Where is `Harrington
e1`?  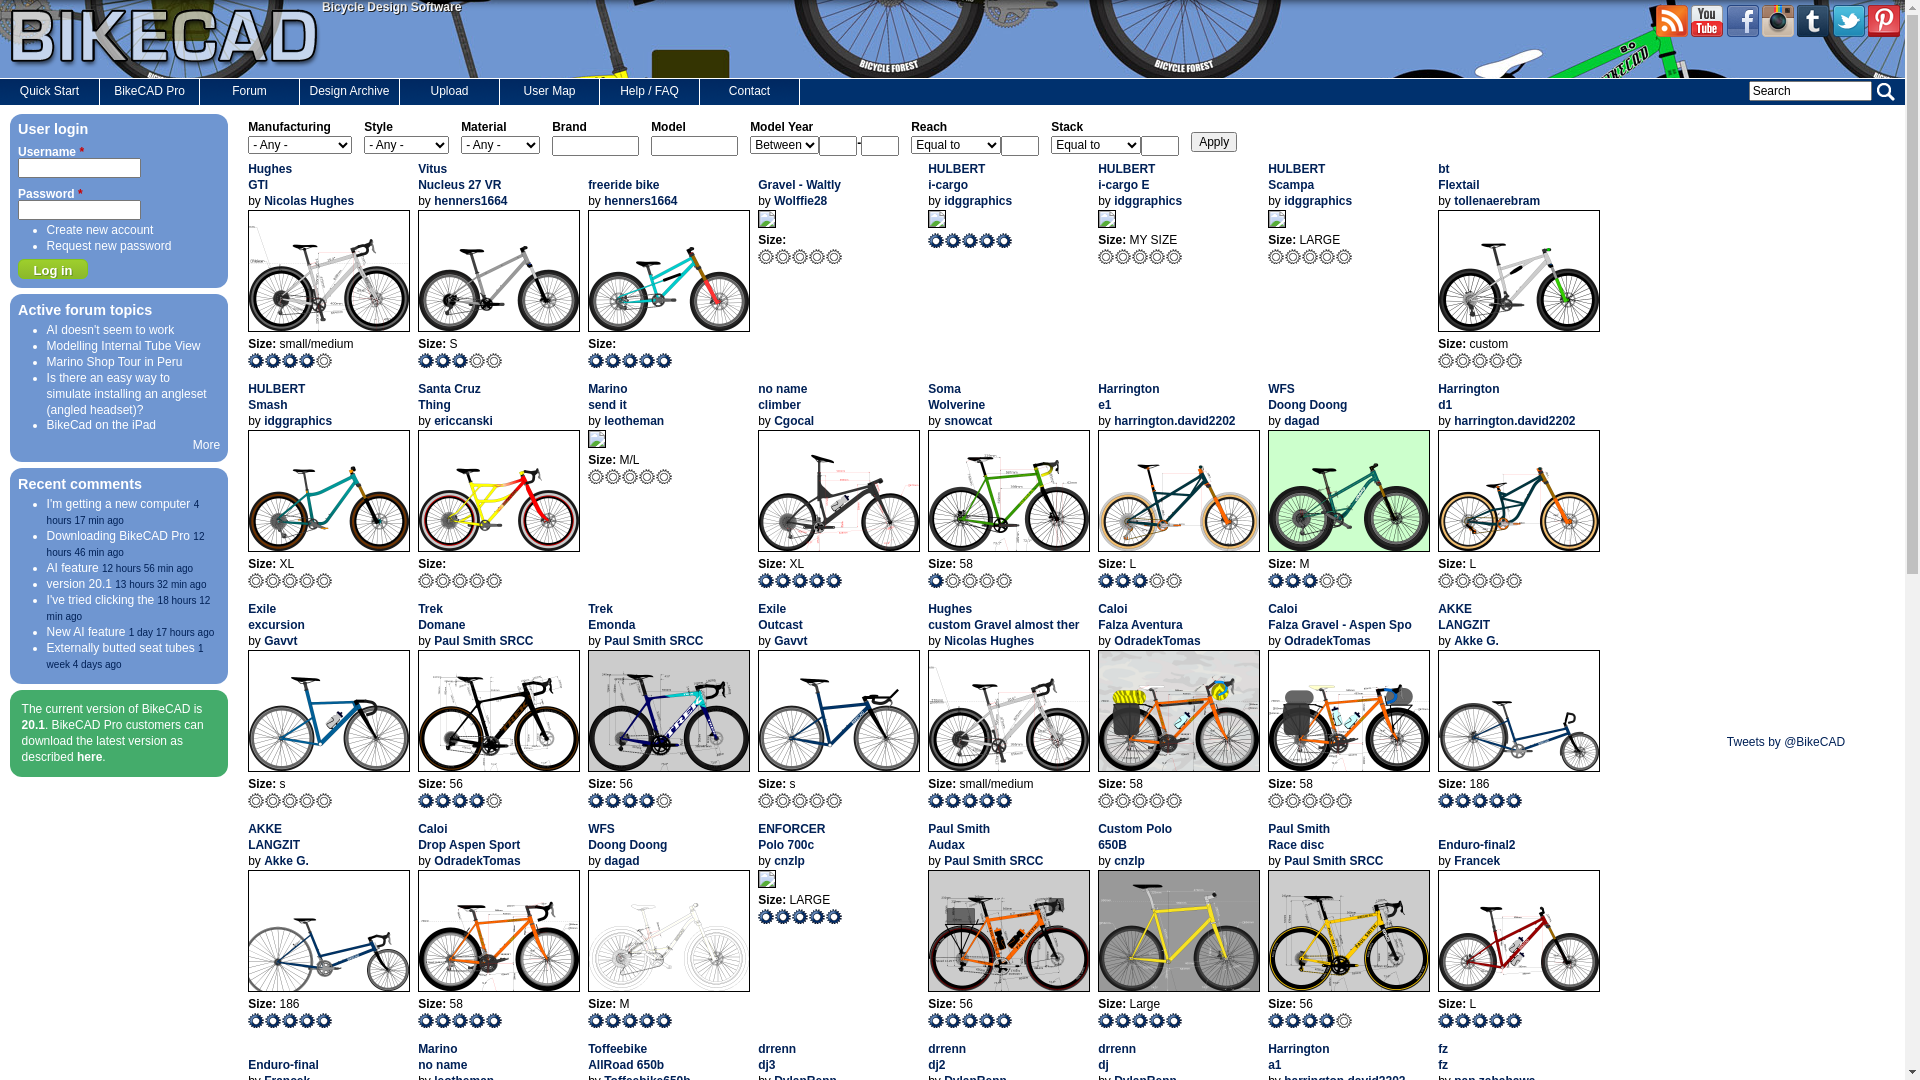 Harrington
e1 is located at coordinates (1128, 397).